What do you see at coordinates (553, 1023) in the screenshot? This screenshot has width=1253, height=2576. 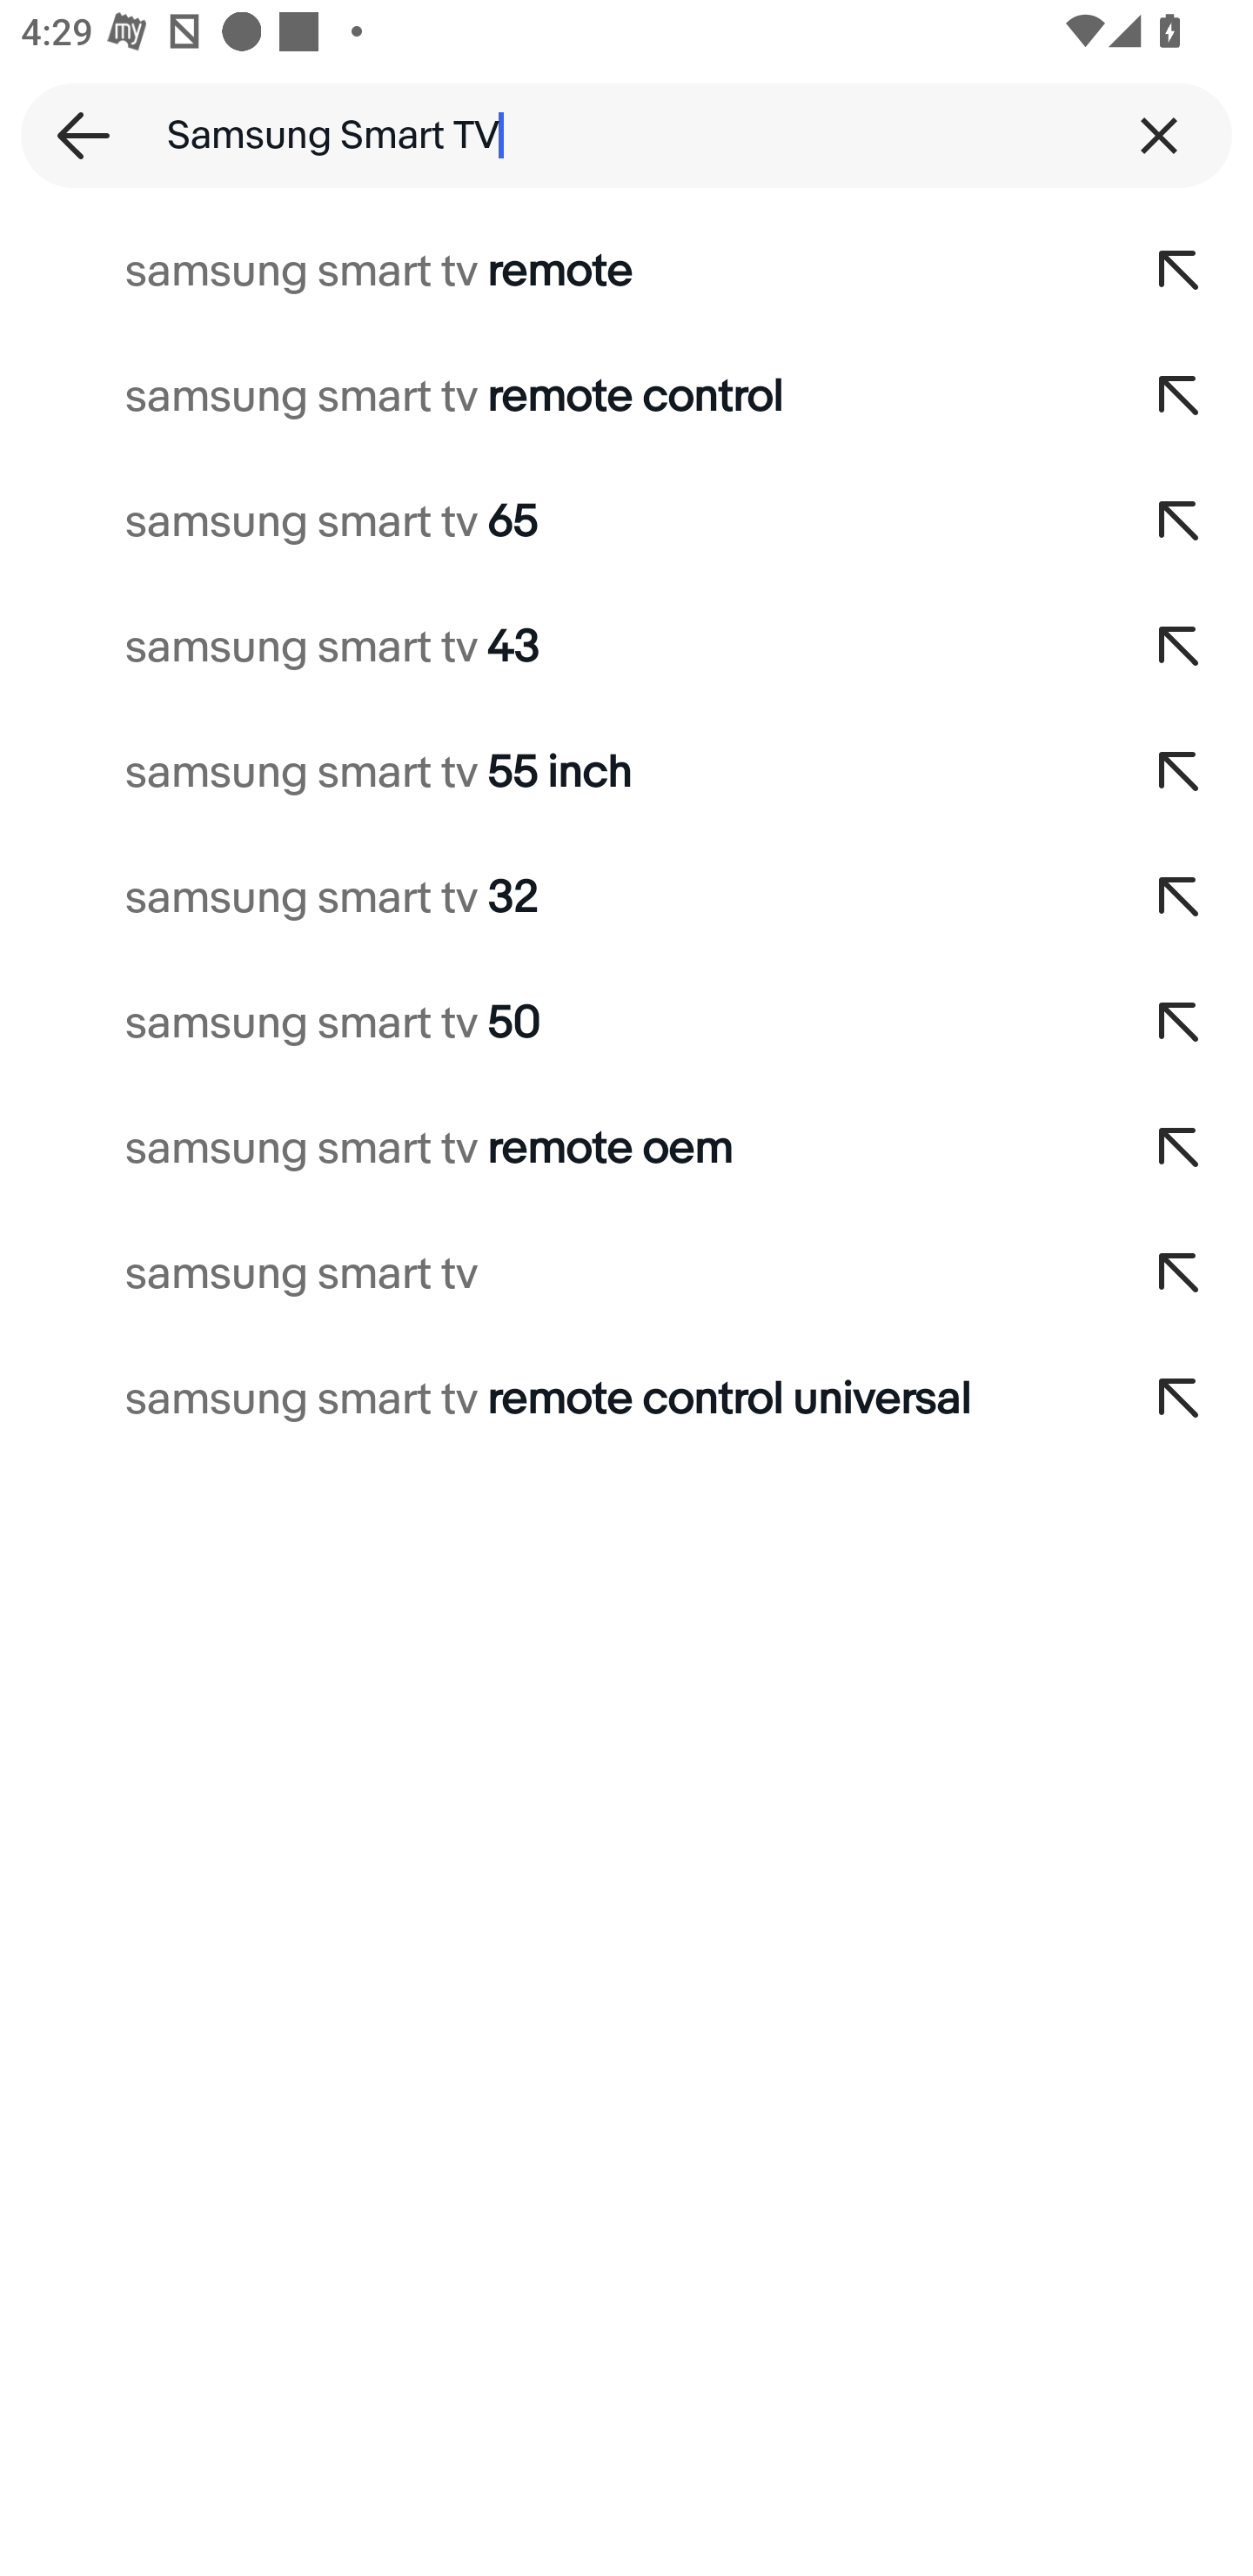 I see `samsung smart tv 50` at bounding box center [553, 1023].